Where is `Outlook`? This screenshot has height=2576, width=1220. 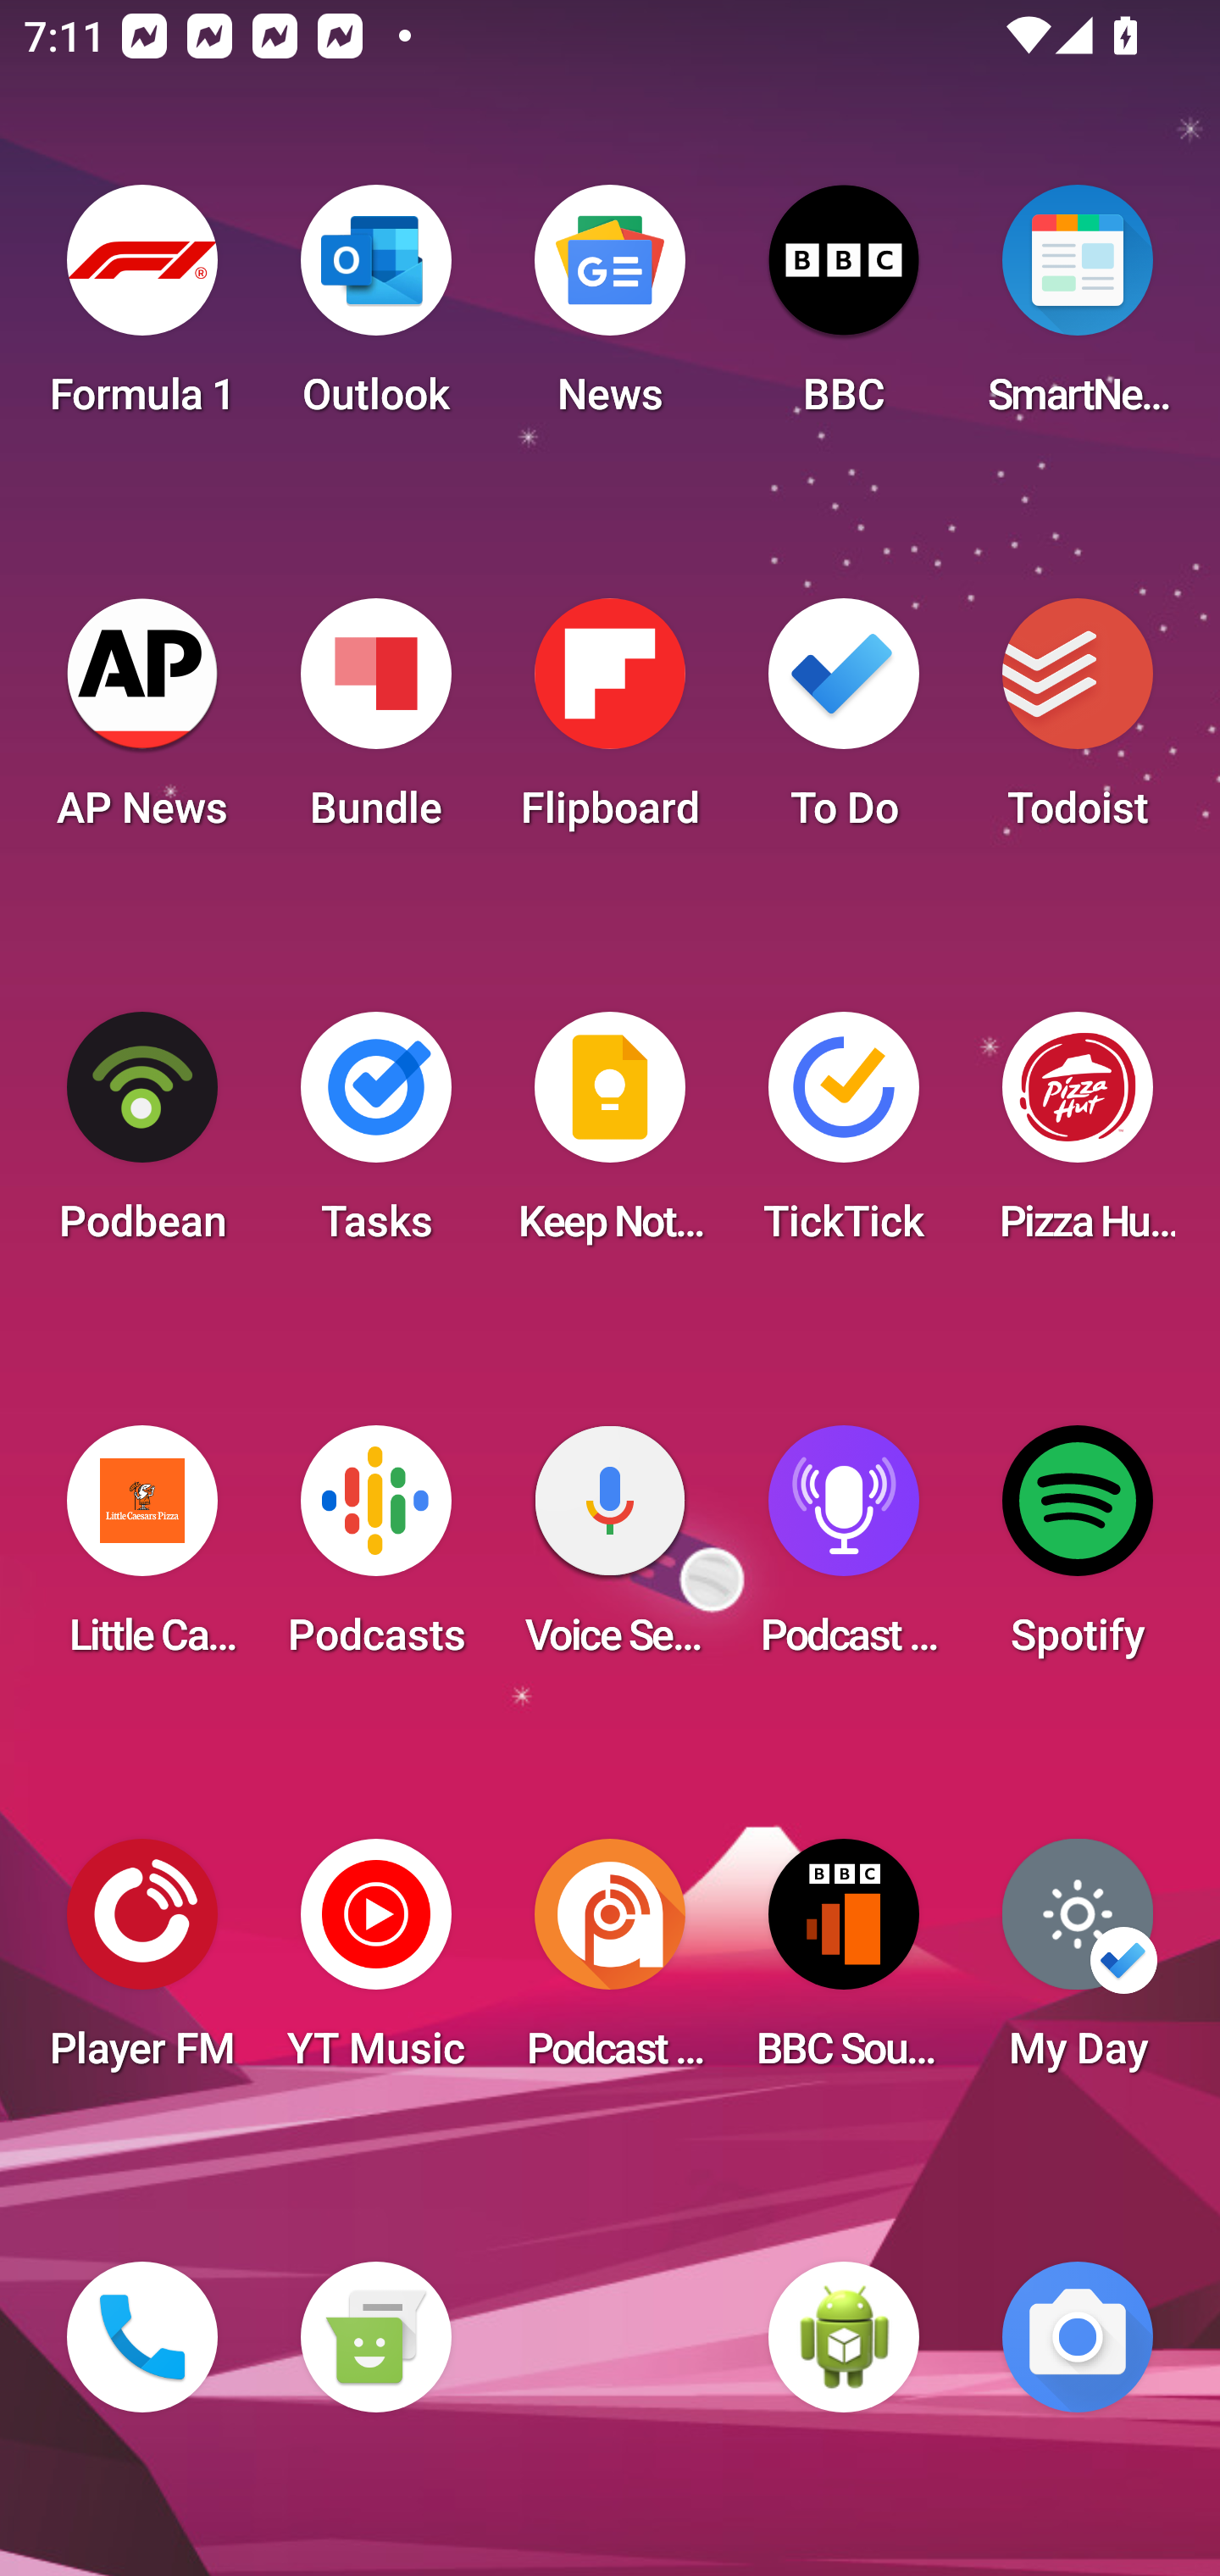
Outlook is located at coordinates (375, 310).